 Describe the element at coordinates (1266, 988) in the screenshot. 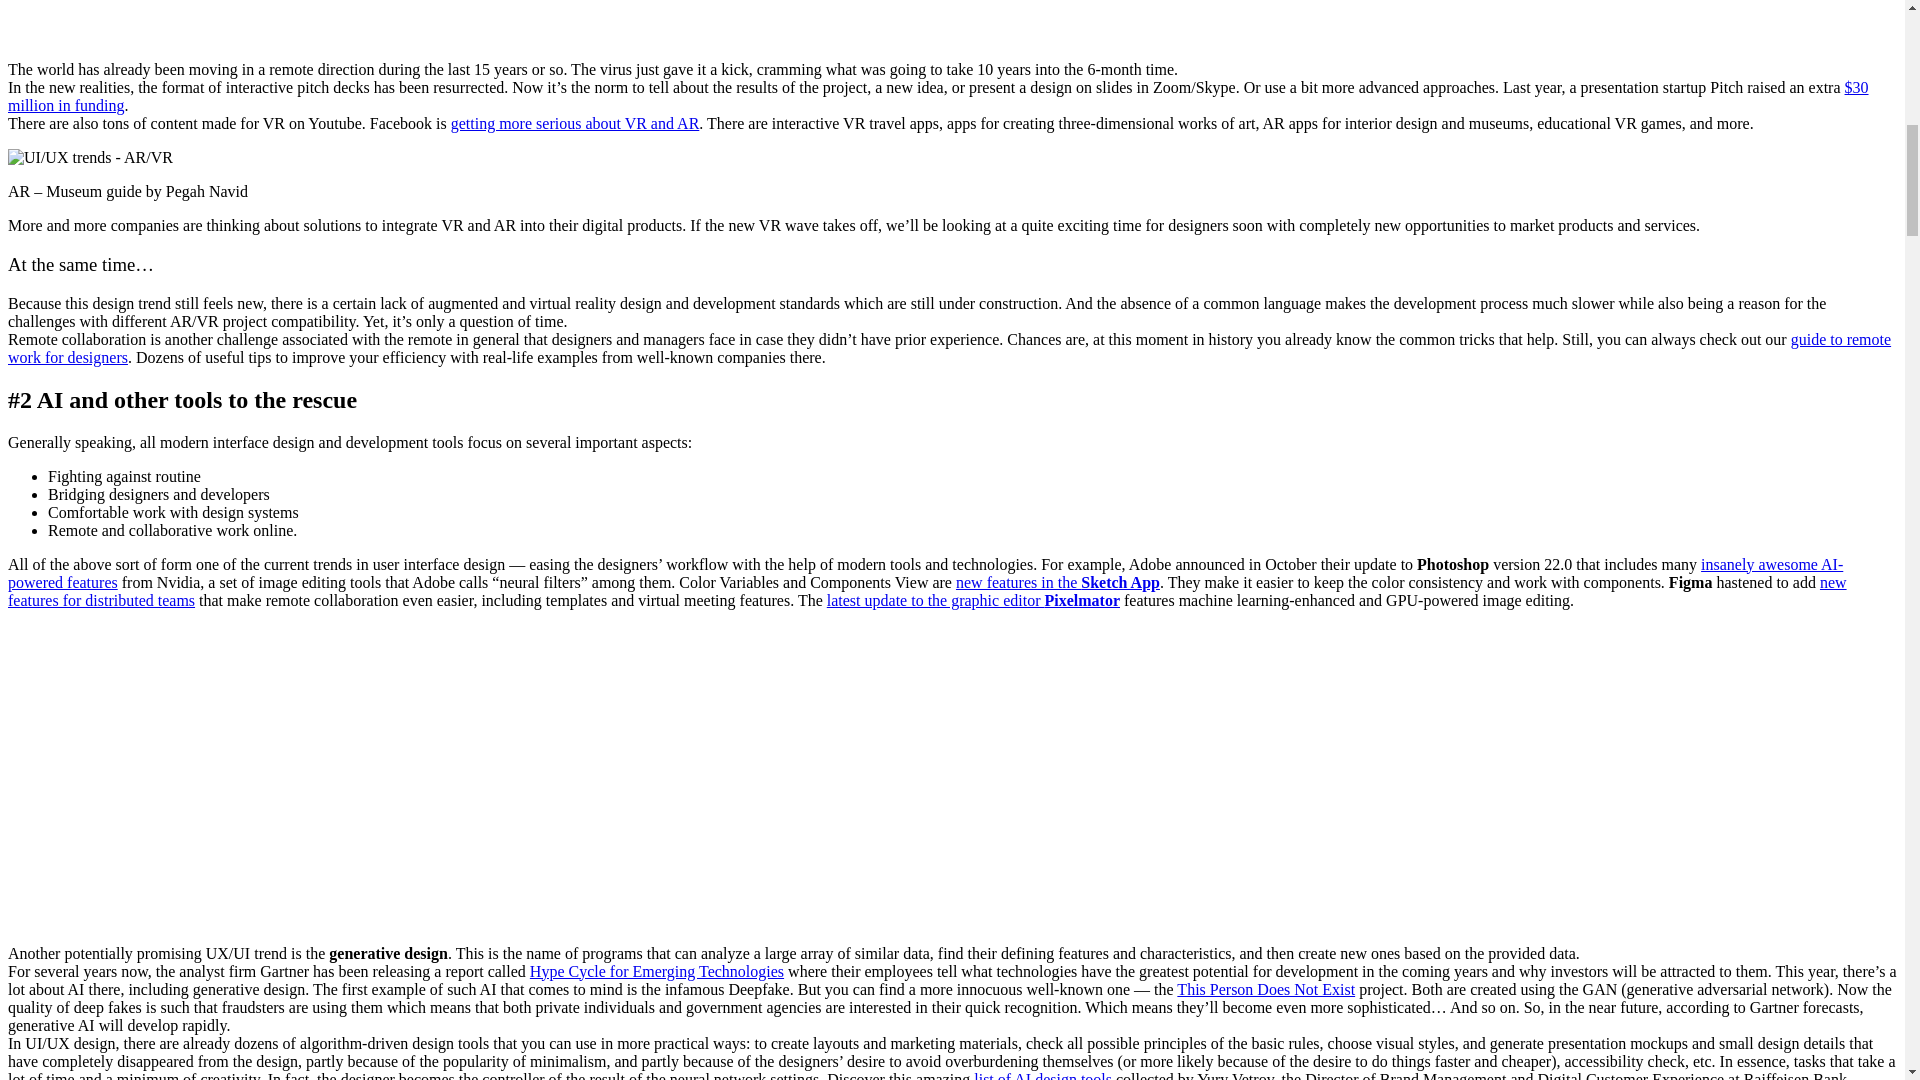

I see `This Person Does Not Exist` at that location.